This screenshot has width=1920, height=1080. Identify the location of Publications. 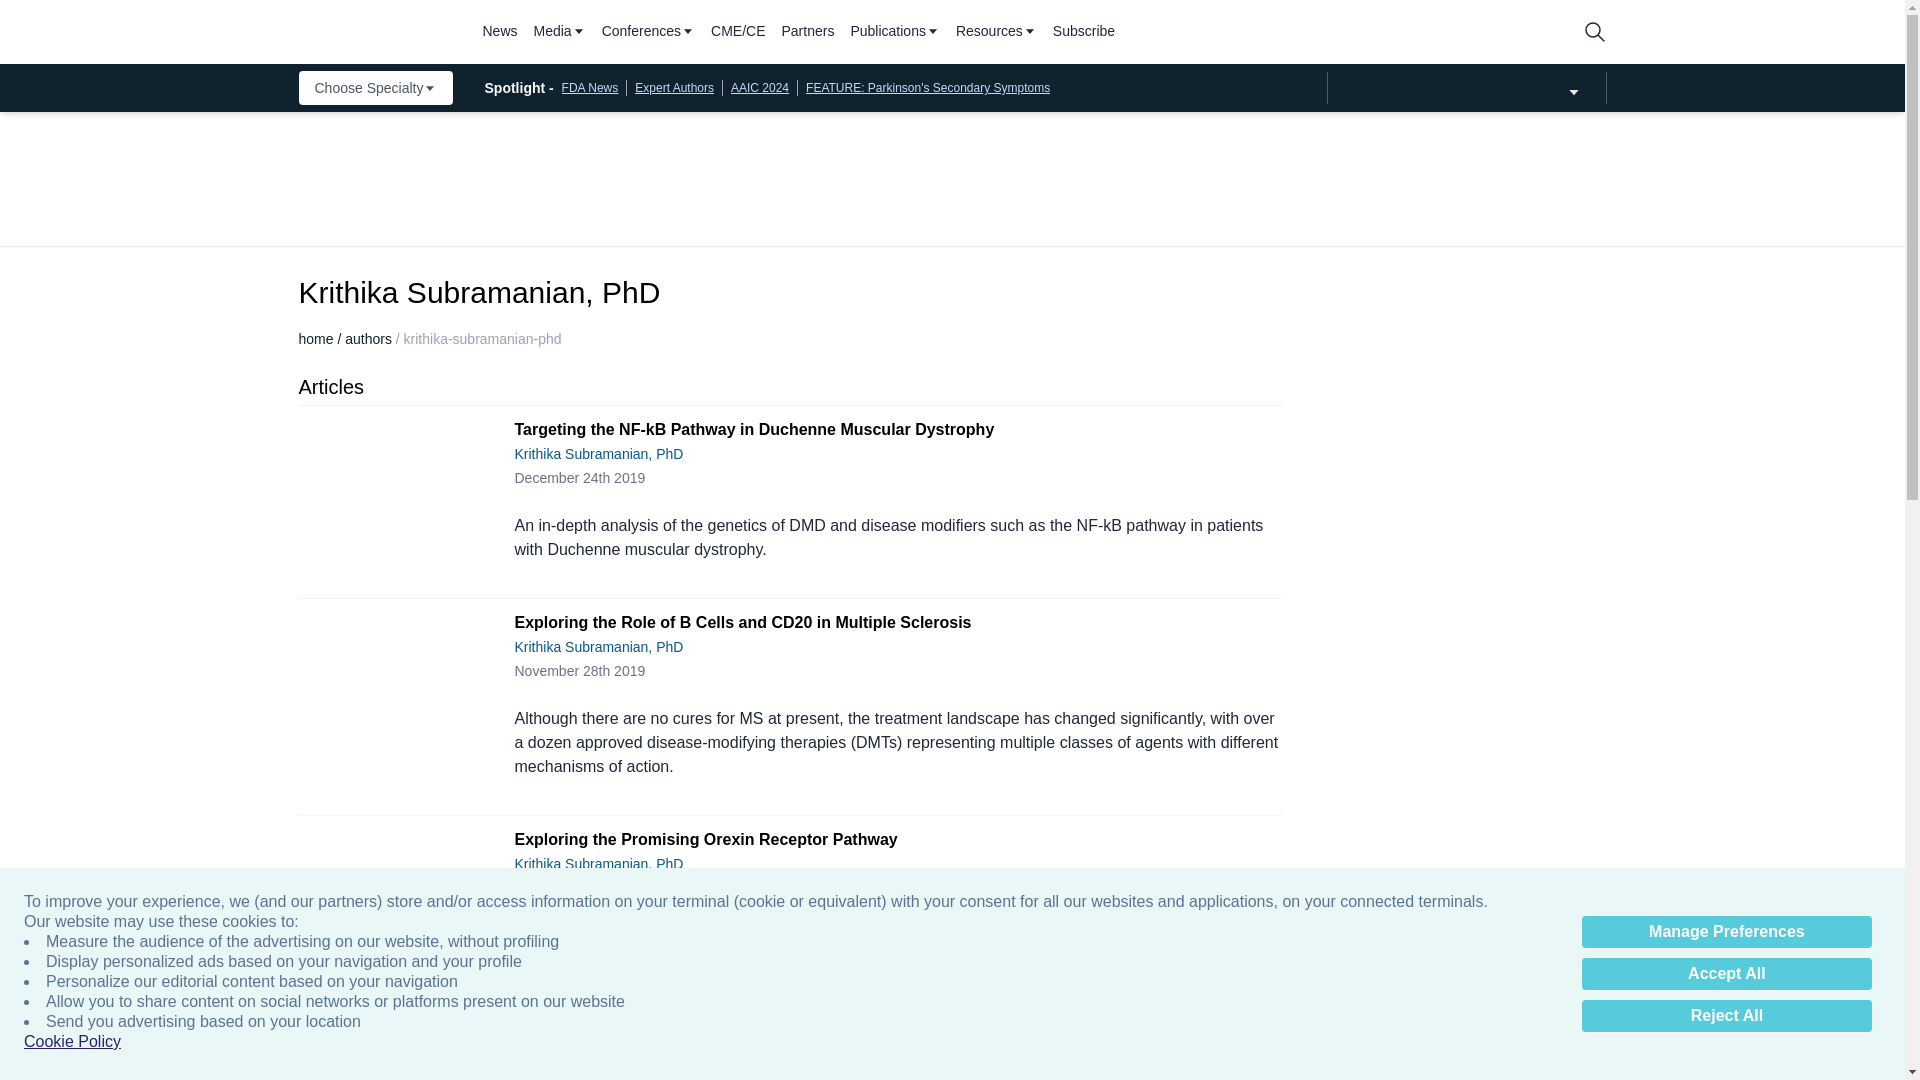
(895, 32).